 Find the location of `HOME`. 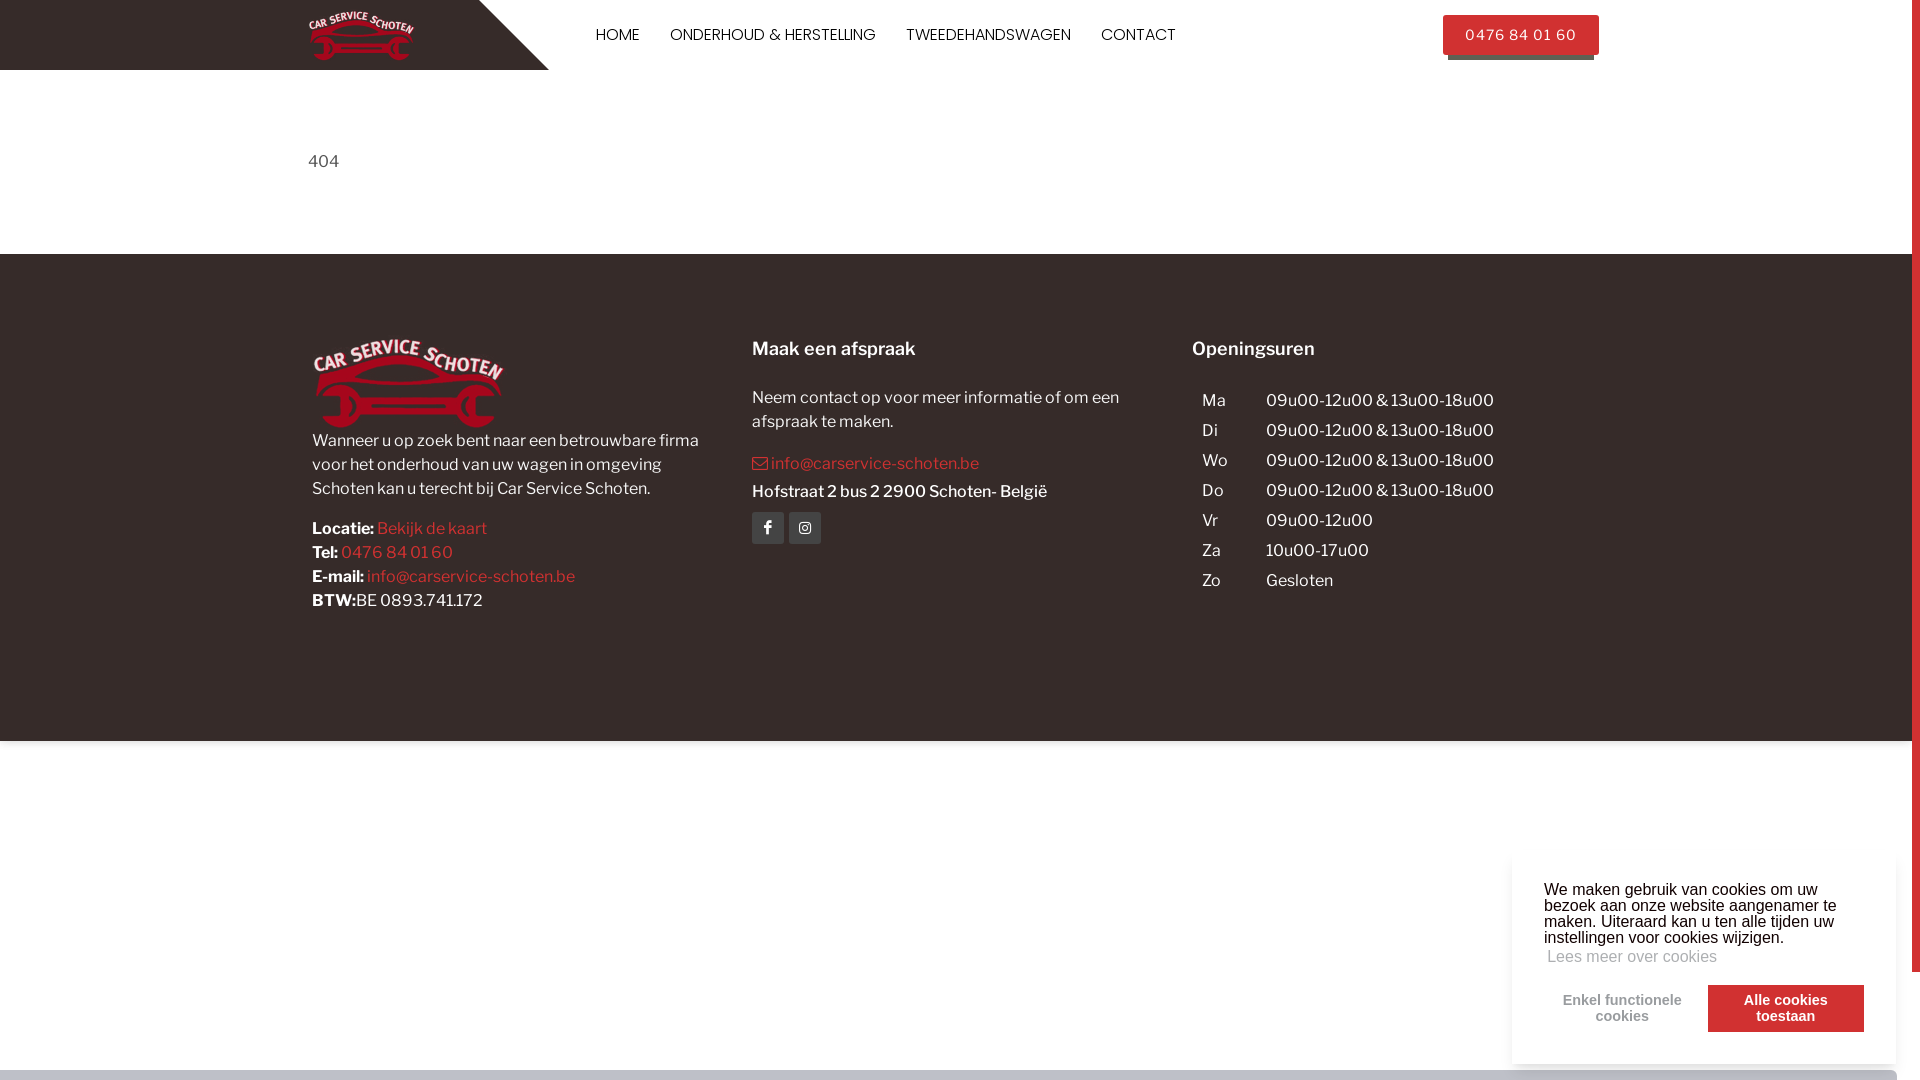

HOME is located at coordinates (618, 35).